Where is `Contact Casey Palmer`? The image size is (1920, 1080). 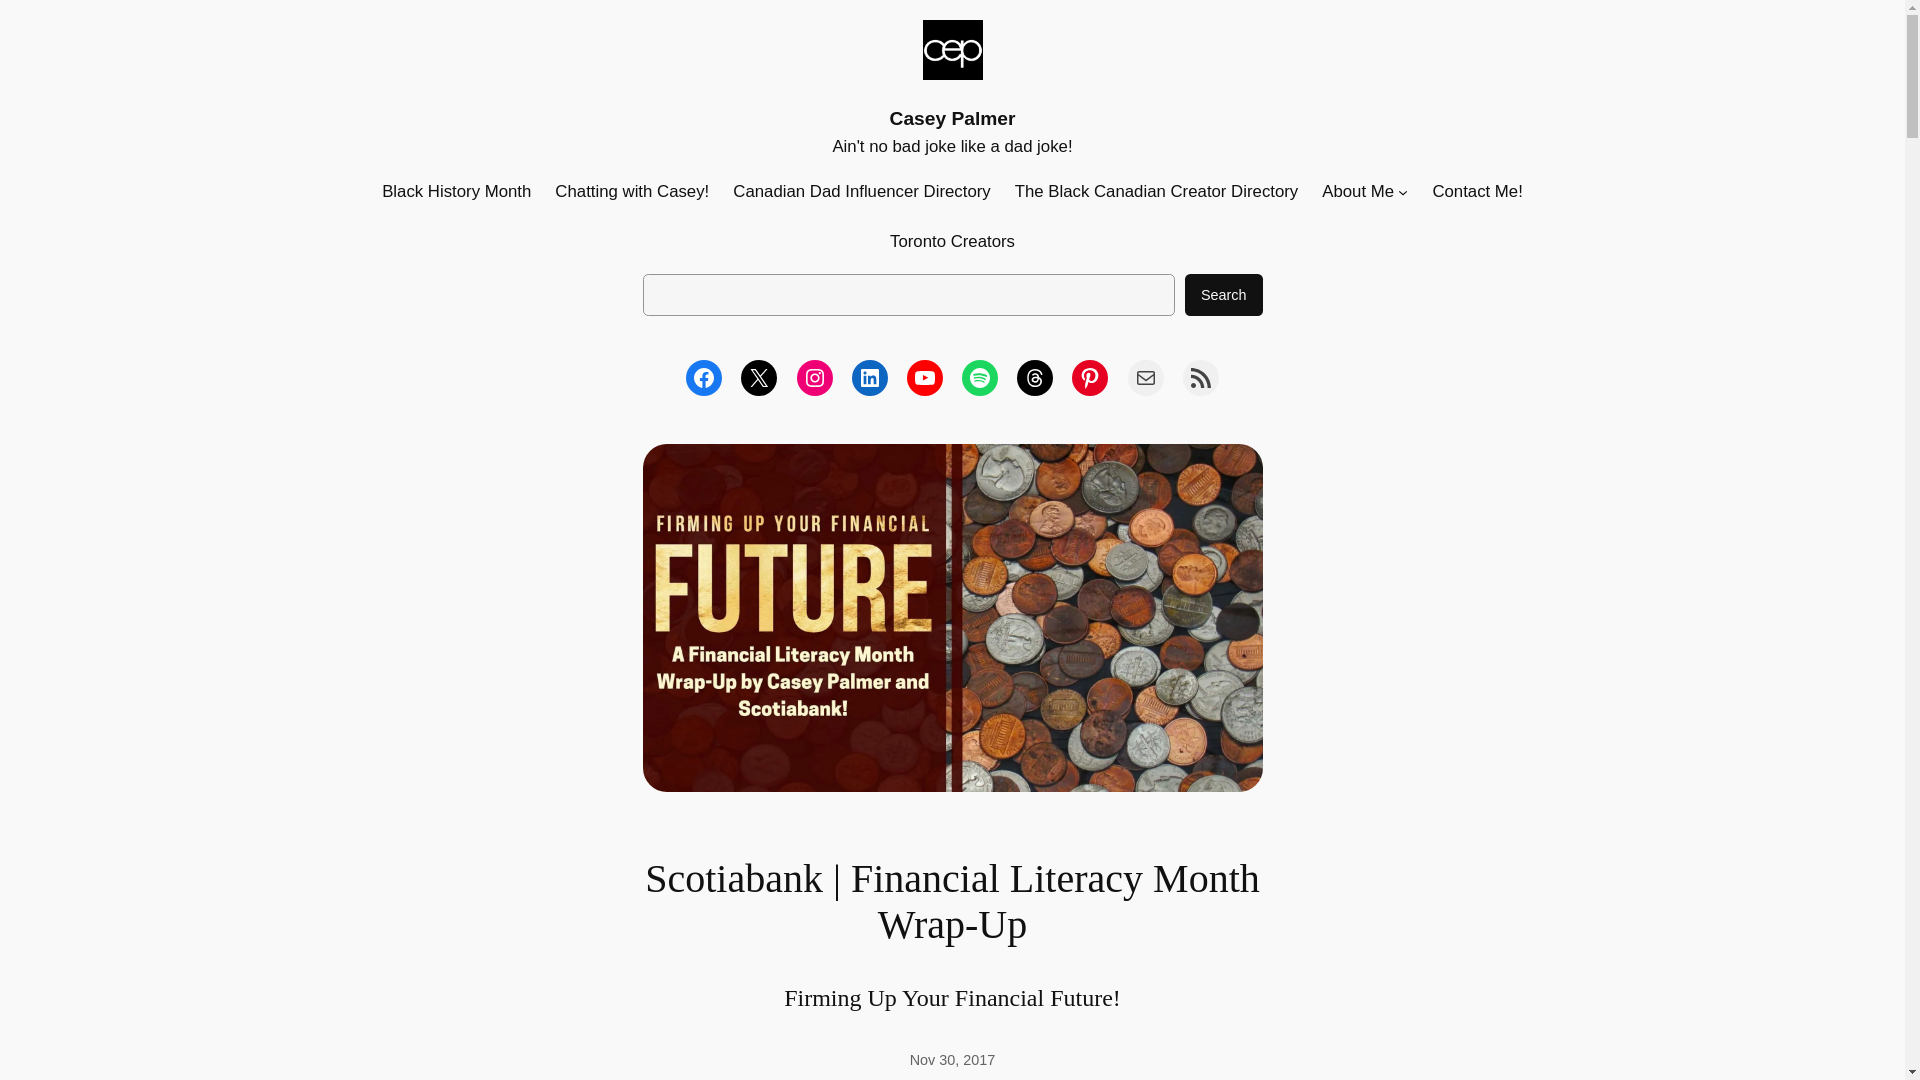 Contact Casey Palmer is located at coordinates (1477, 192).